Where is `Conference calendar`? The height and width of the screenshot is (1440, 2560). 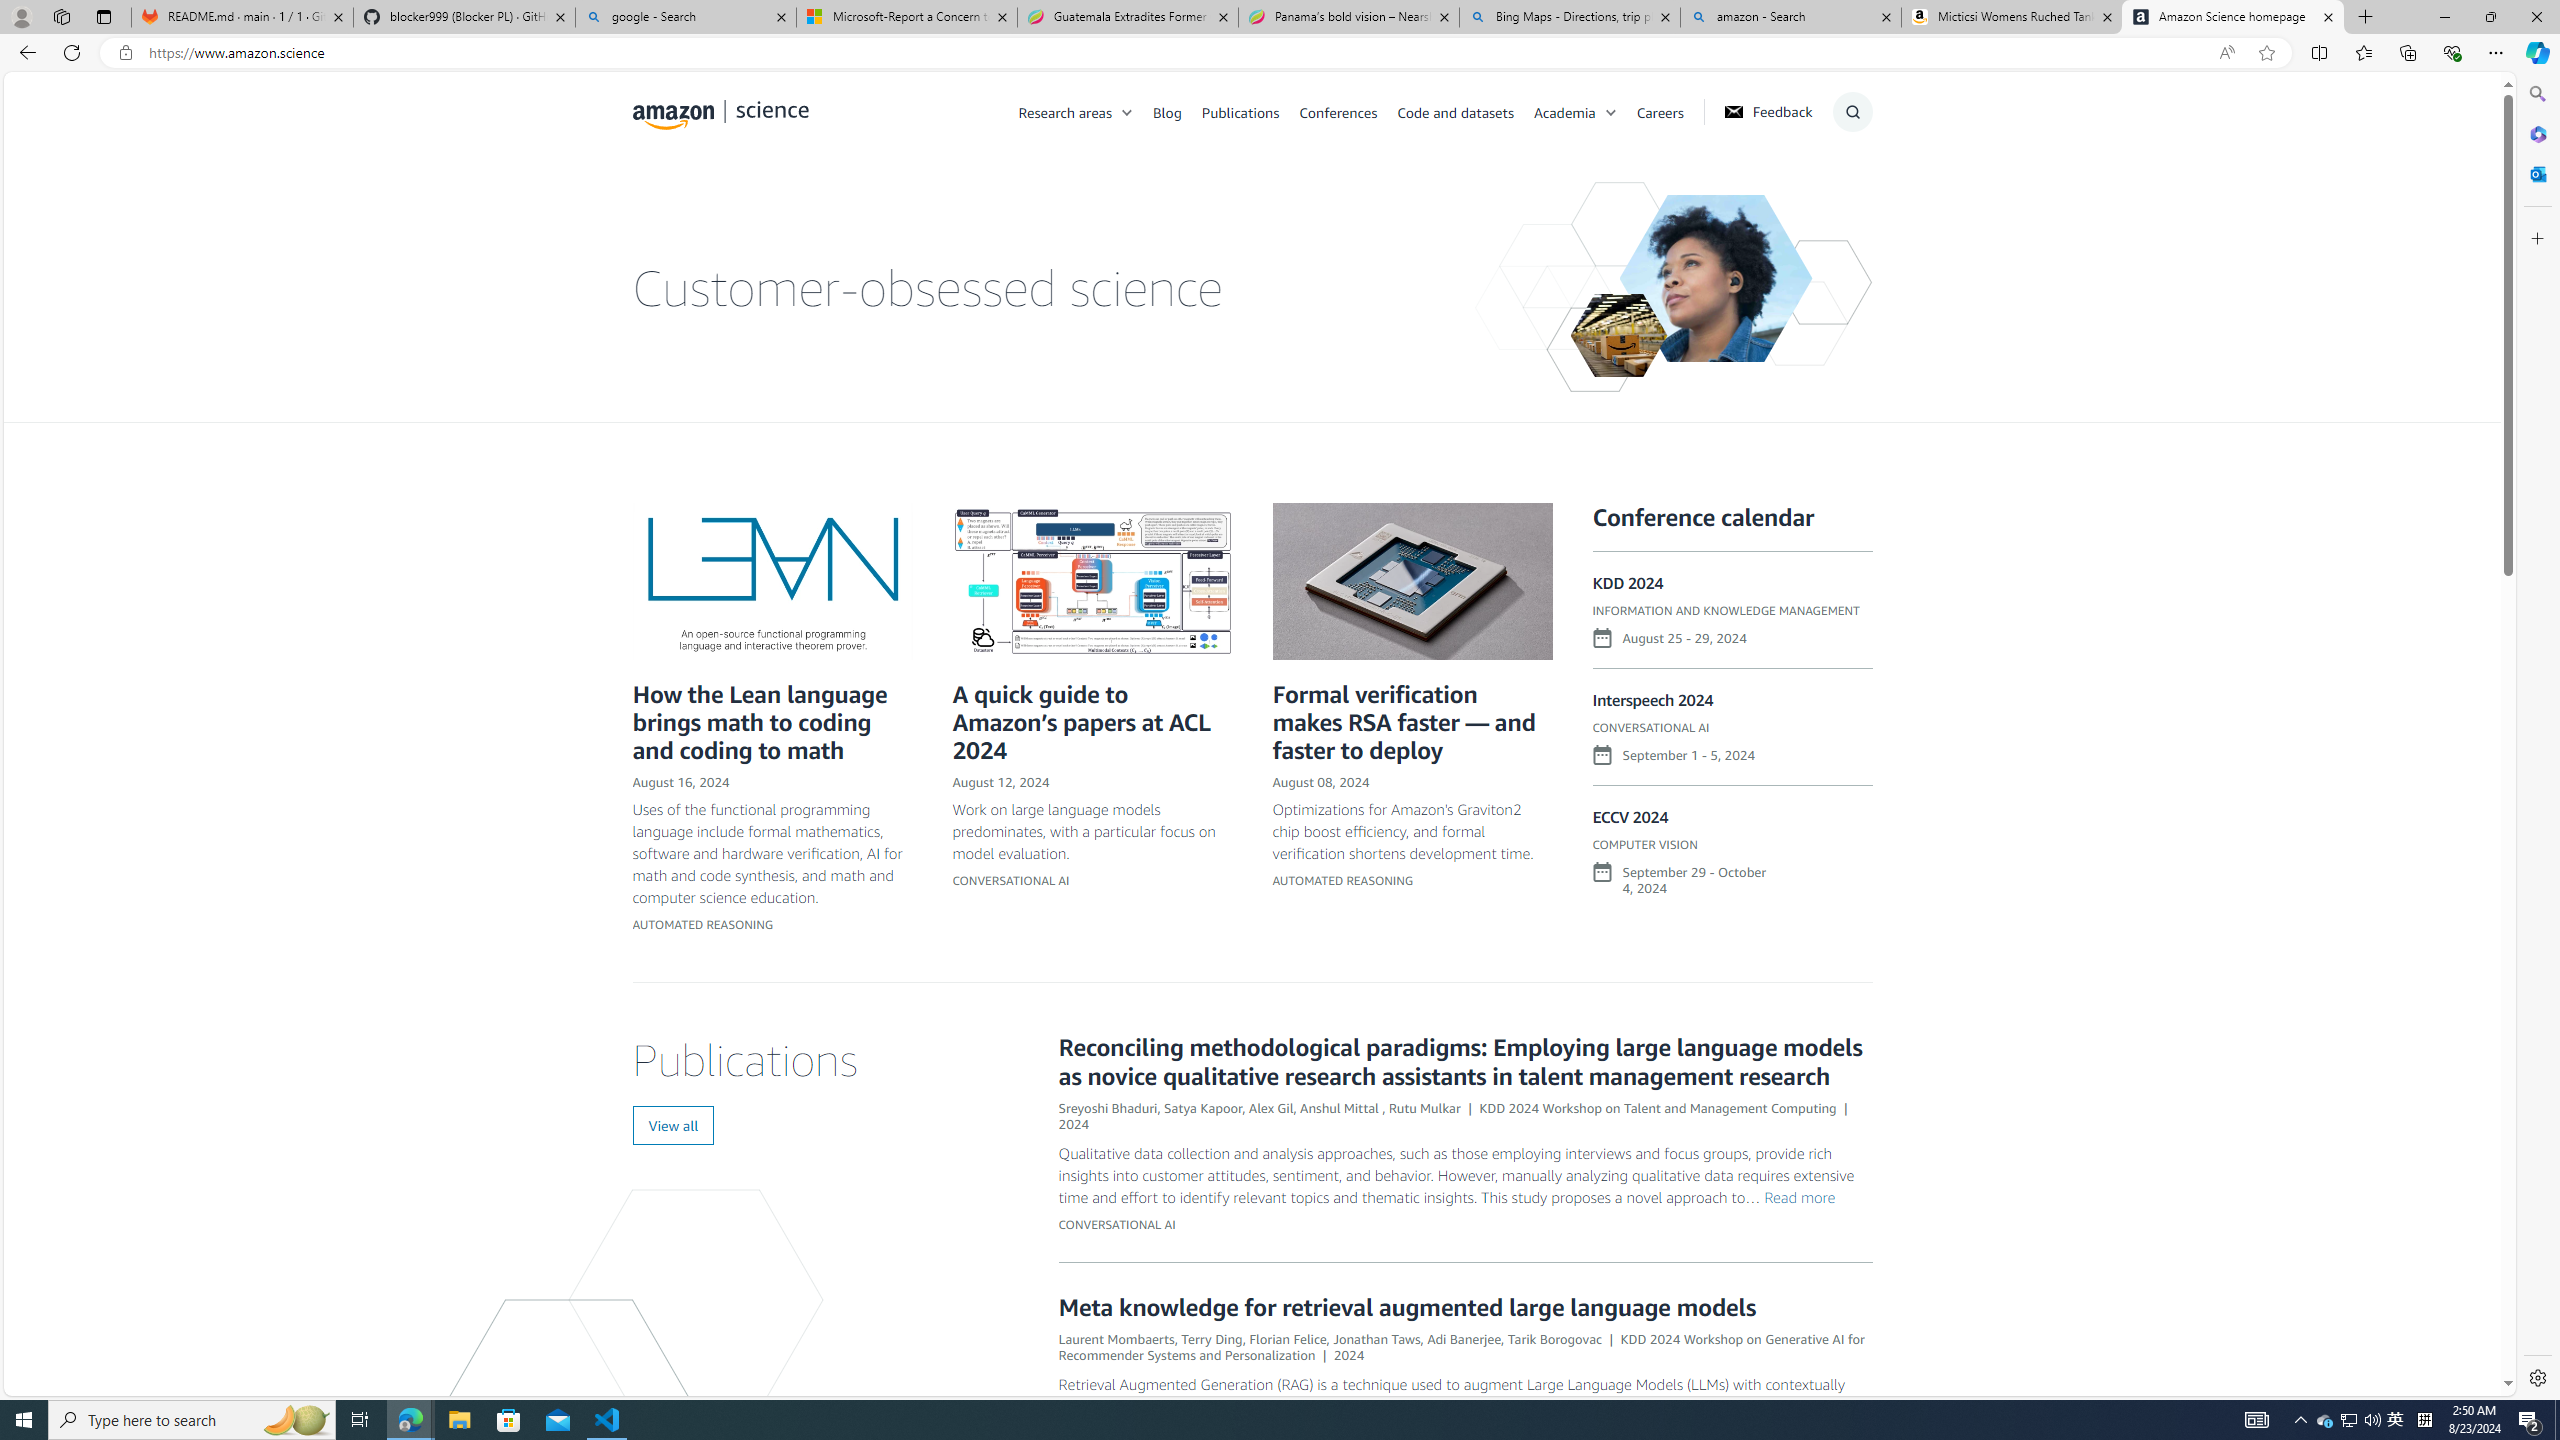
Conference calendar is located at coordinates (1704, 516).